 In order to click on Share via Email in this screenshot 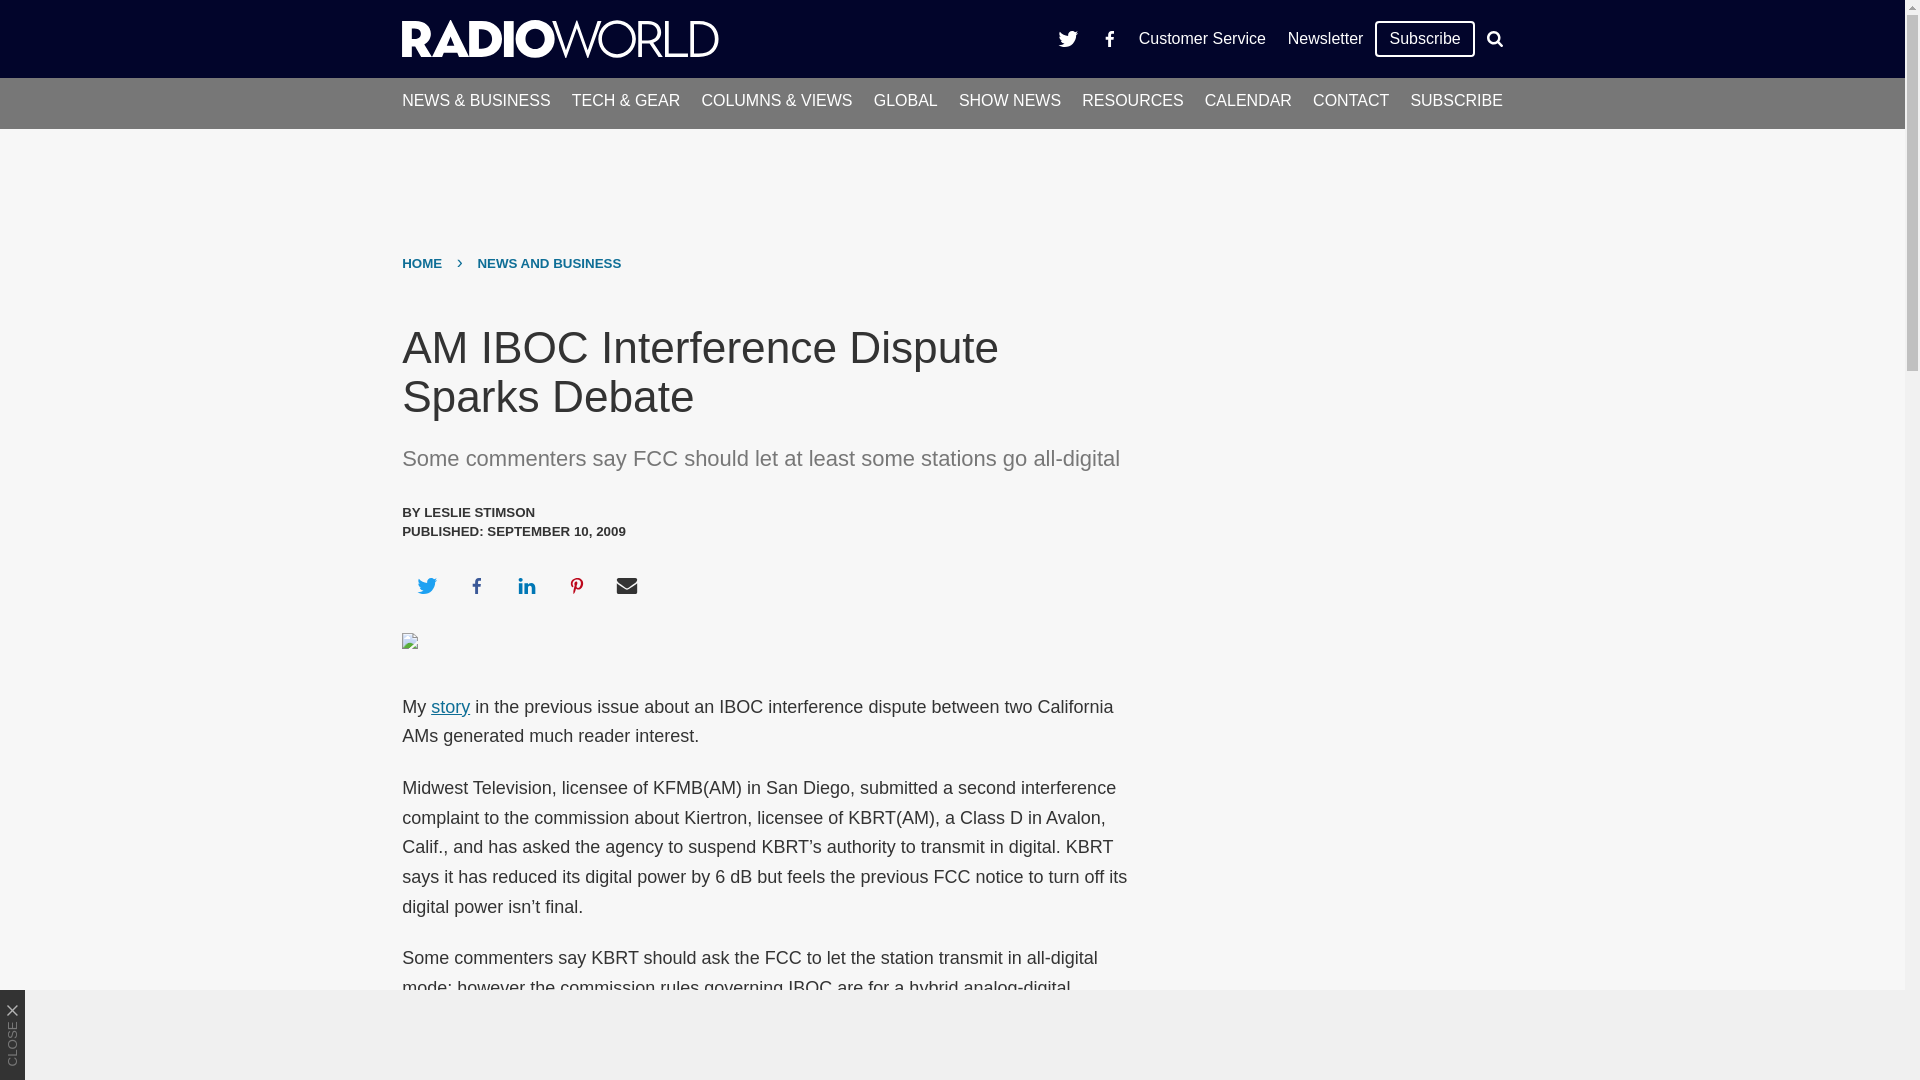, I will do `click(627, 586)`.